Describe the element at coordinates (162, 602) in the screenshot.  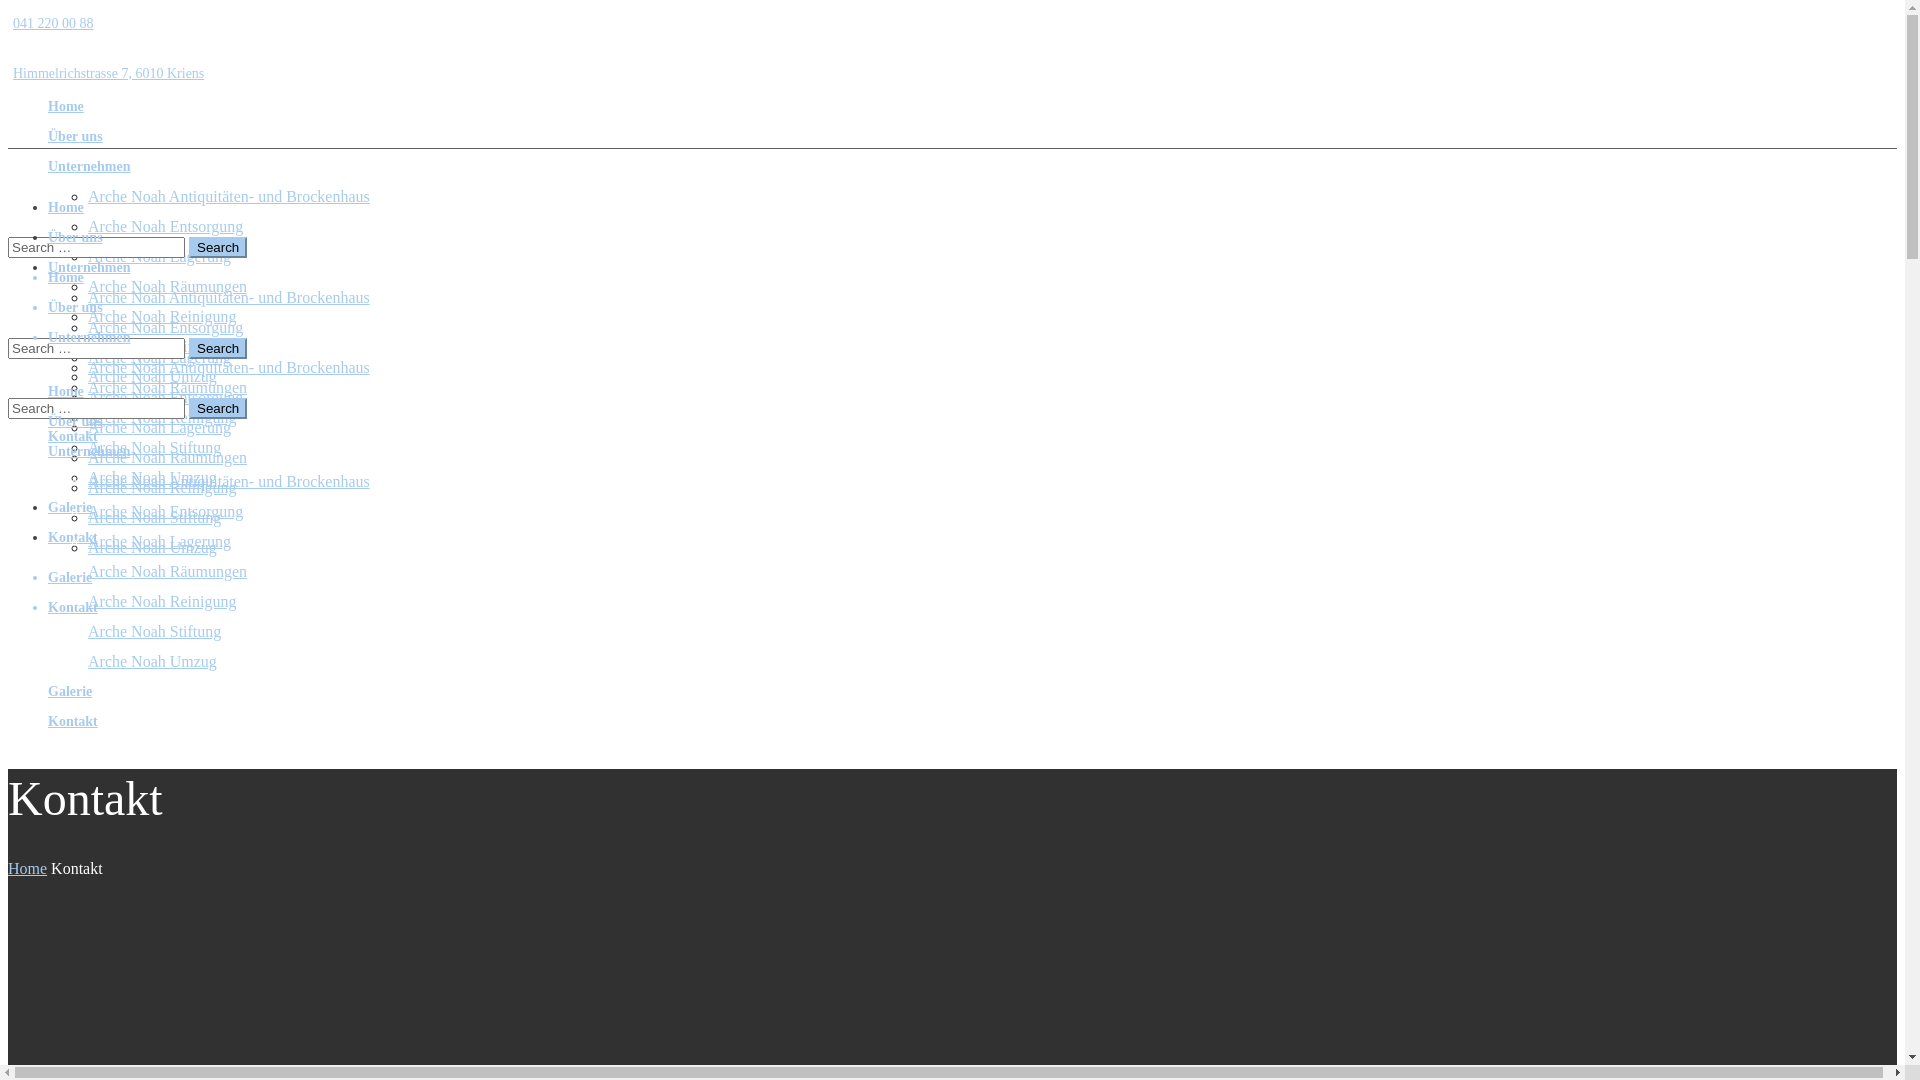
I see `Arche Noah Reinigung` at that location.